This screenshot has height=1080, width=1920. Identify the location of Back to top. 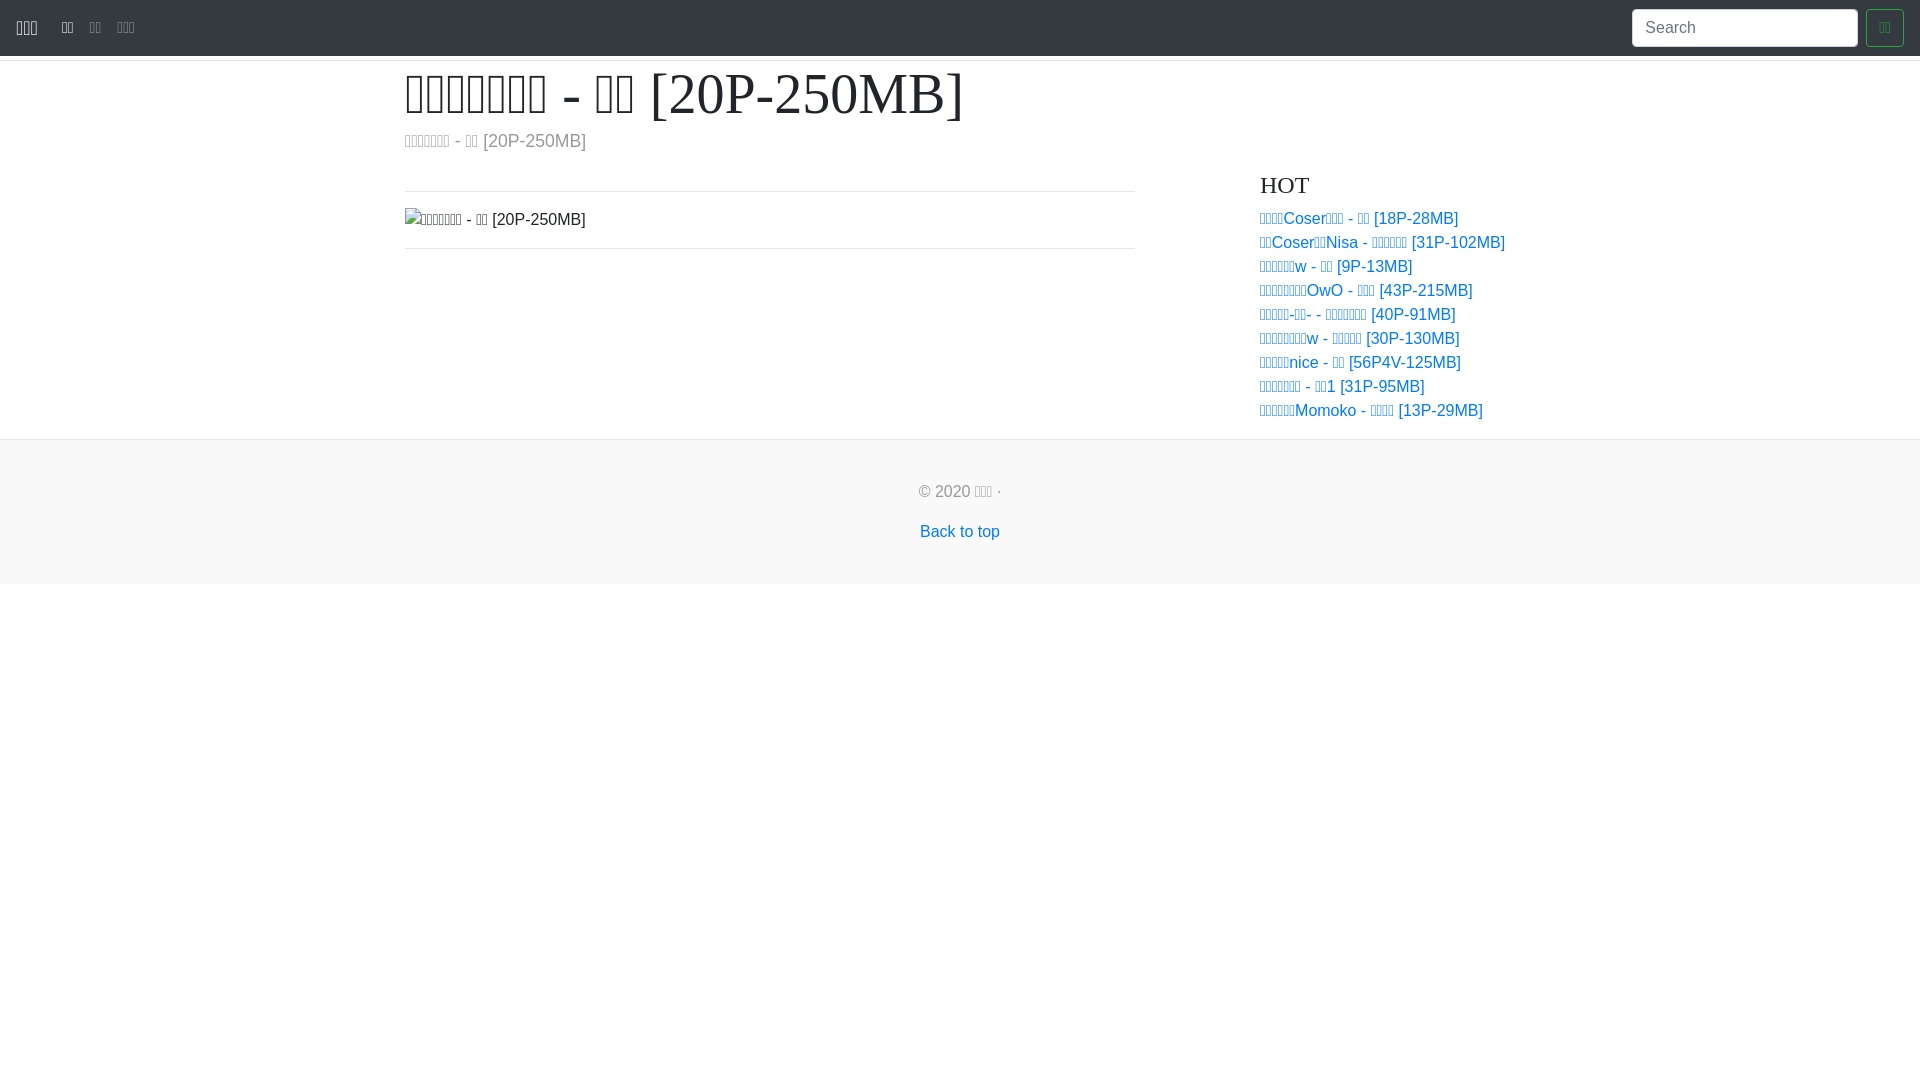
(960, 532).